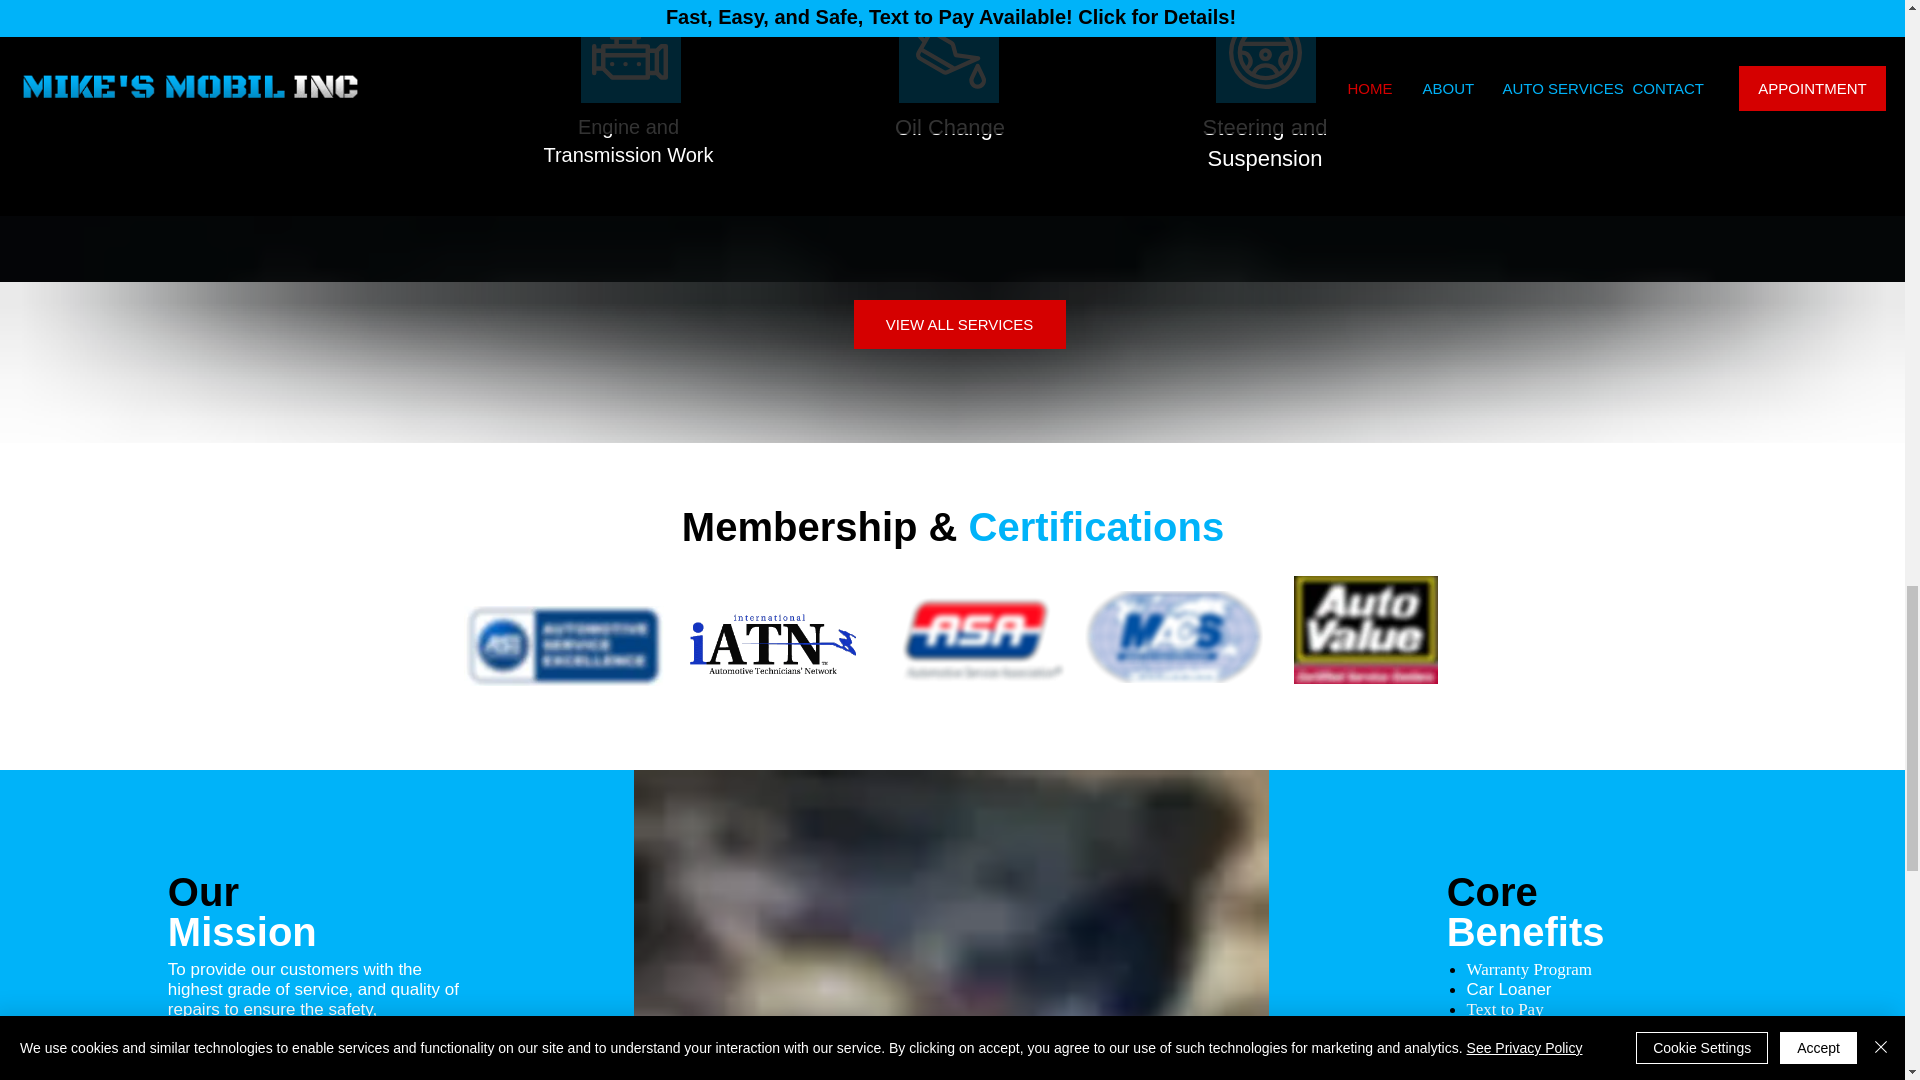 Image resolution: width=1920 pixels, height=1080 pixels. Describe the element at coordinates (1172, 636) in the screenshot. I see `MACS` at that location.